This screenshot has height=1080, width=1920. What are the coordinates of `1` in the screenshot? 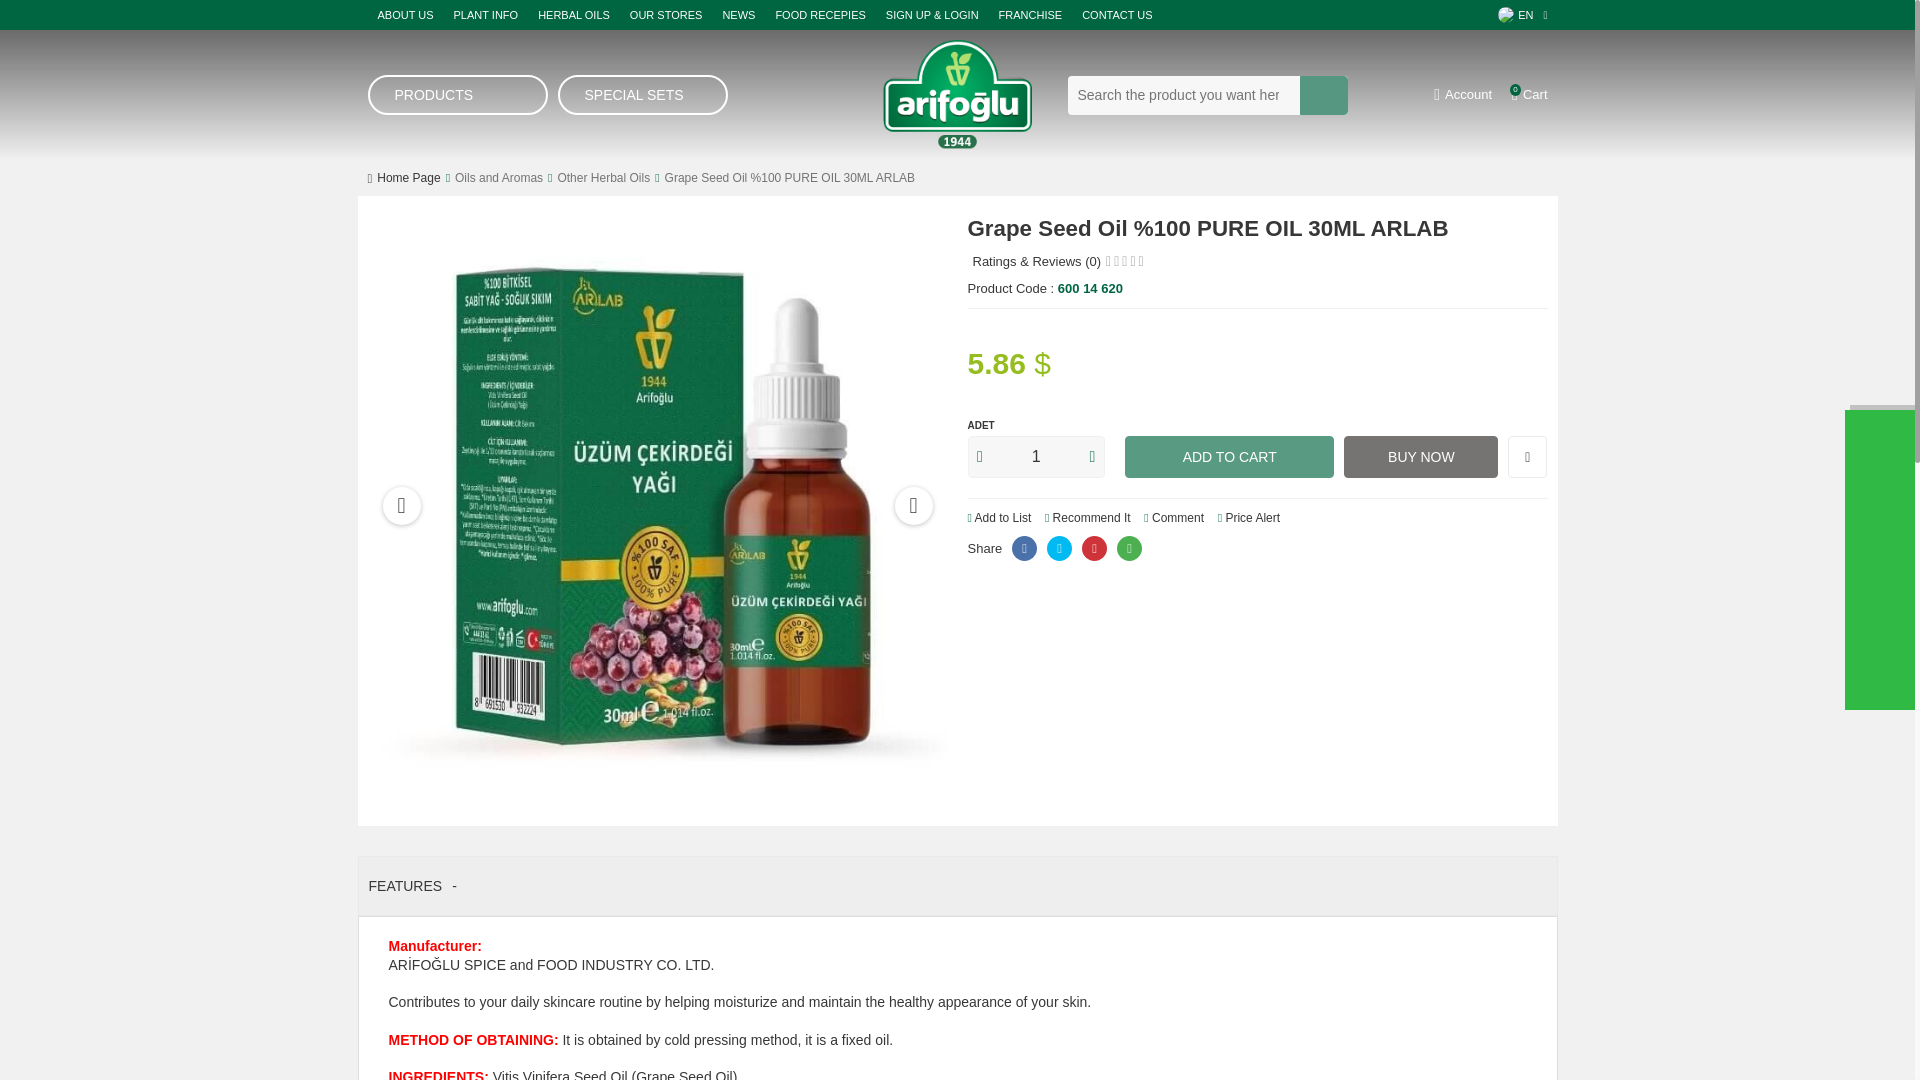 It's located at (1036, 457).